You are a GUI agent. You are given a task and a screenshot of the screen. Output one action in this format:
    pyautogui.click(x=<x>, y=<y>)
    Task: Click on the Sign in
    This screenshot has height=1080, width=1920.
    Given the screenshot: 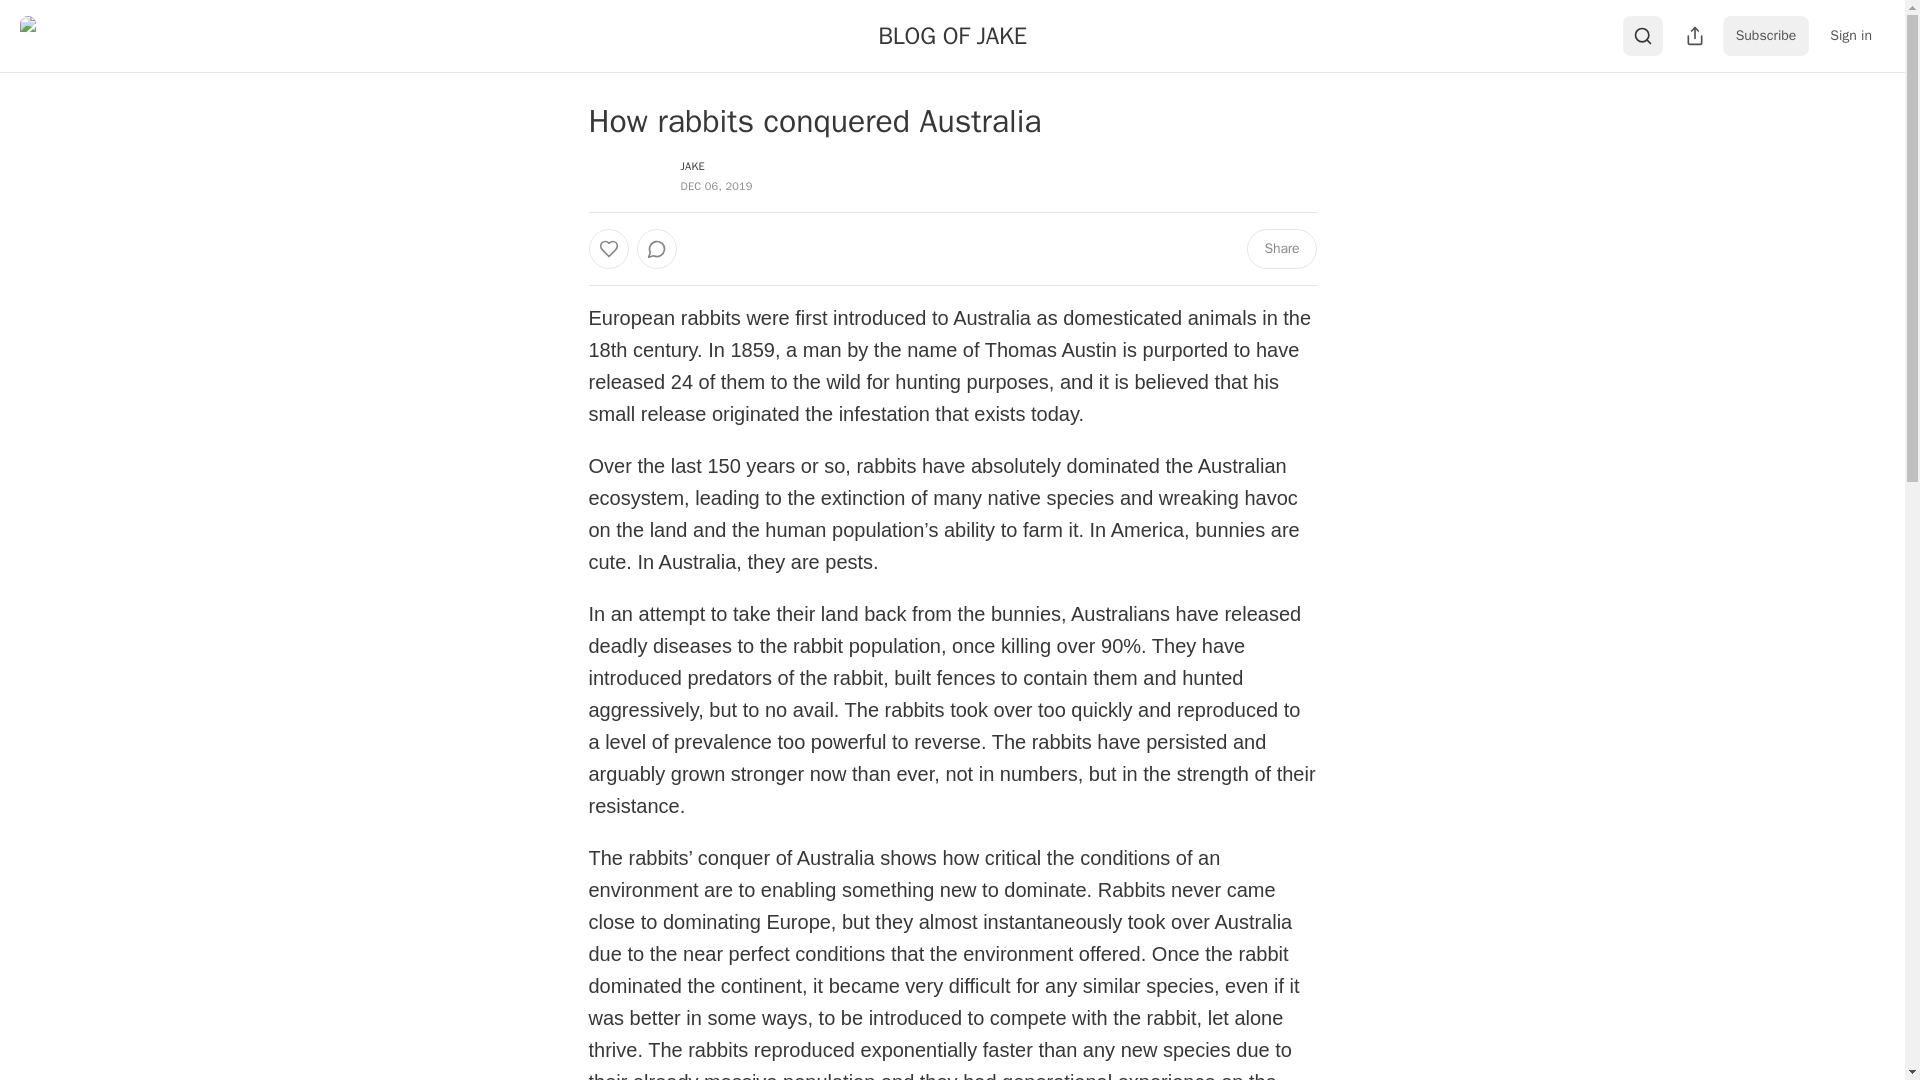 What is the action you would take?
    pyautogui.click(x=1850, y=36)
    